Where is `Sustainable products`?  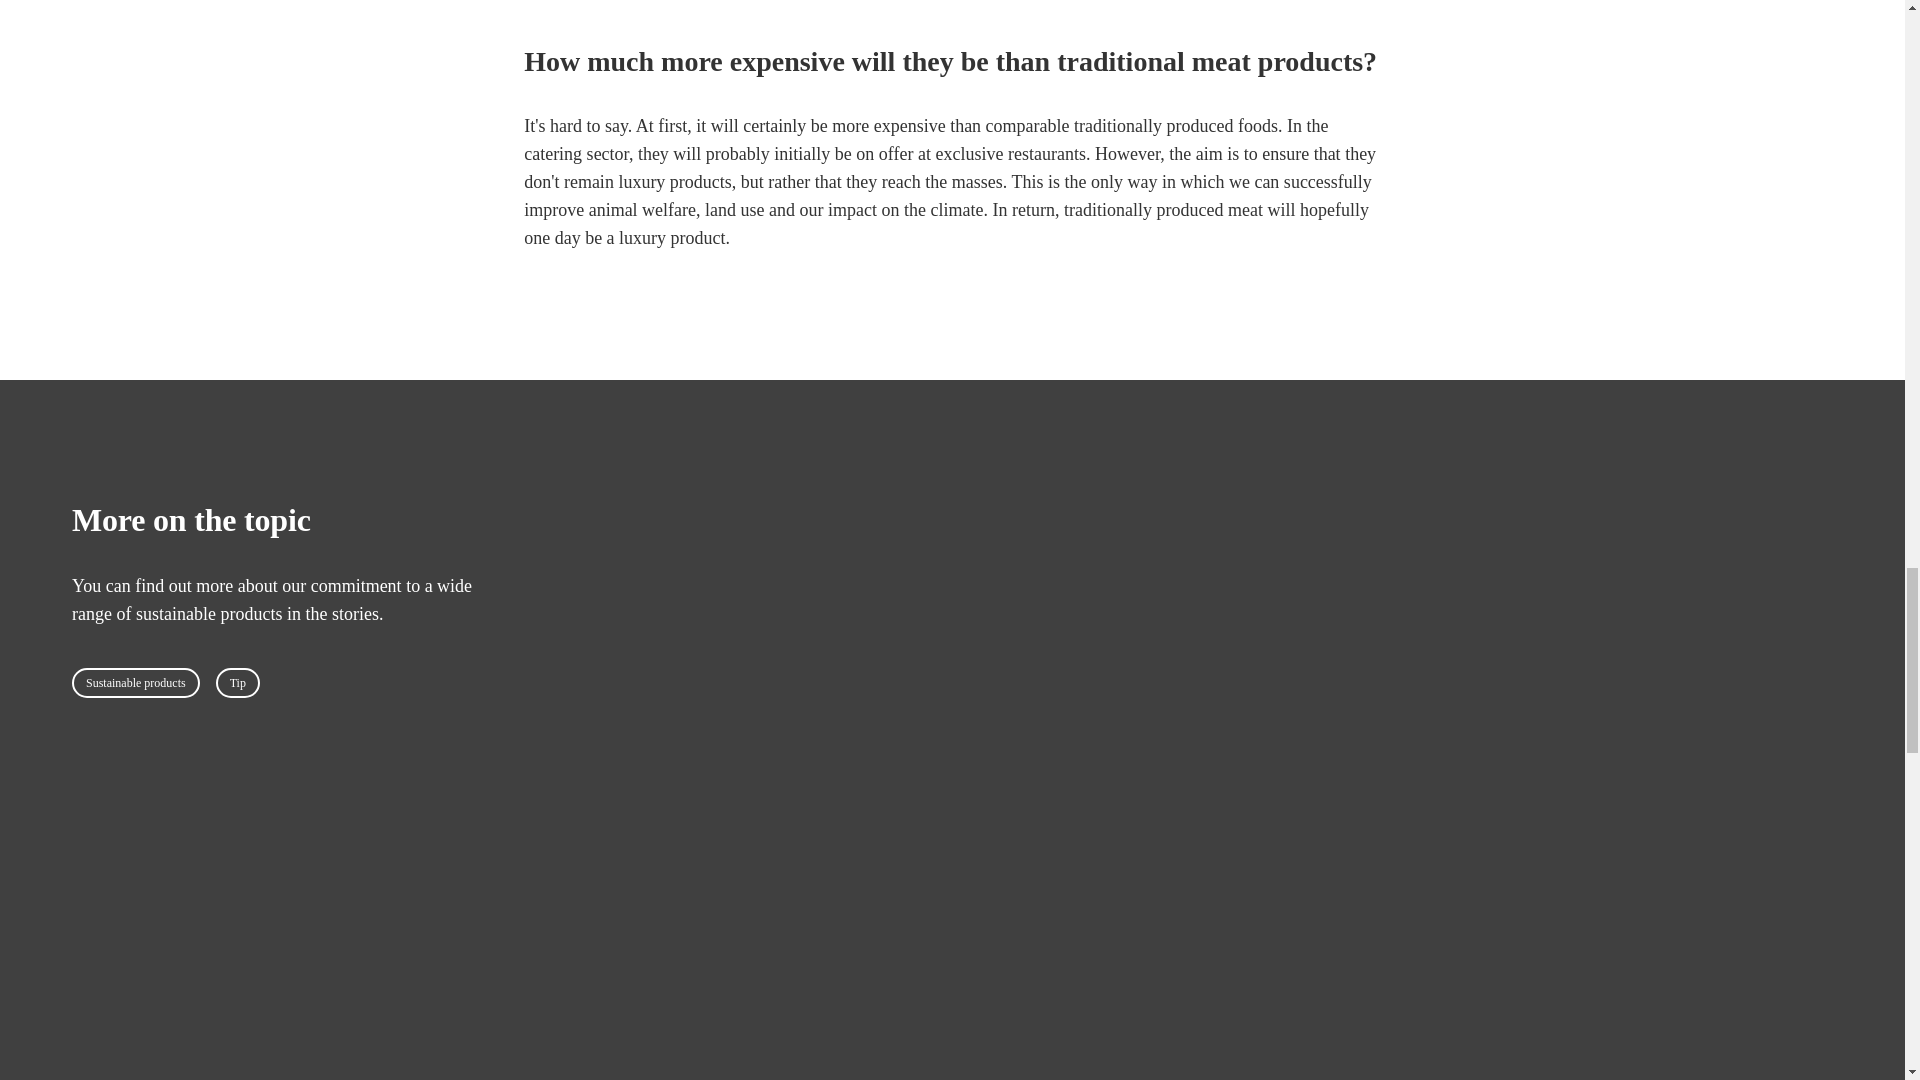 Sustainable products is located at coordinates (136, 682).